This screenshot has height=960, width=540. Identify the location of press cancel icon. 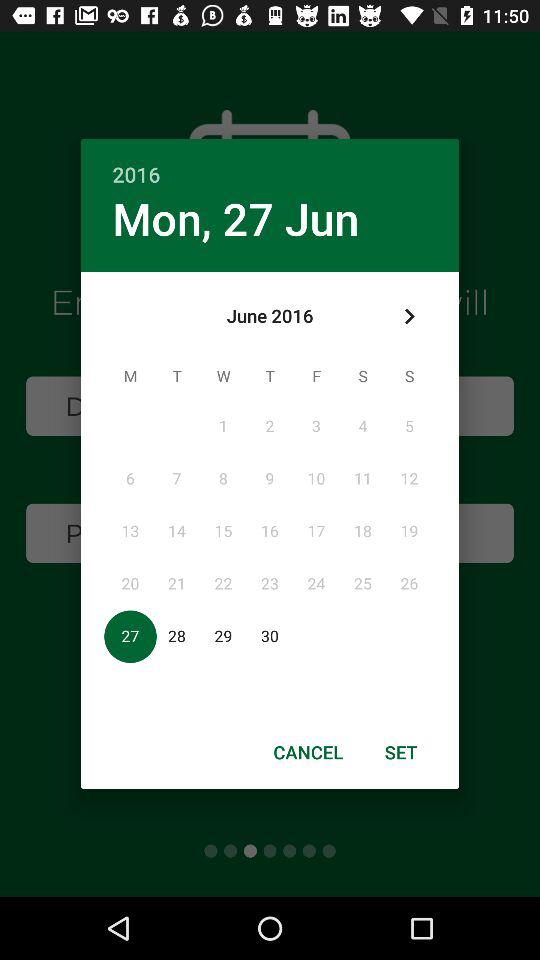
(308, 752).